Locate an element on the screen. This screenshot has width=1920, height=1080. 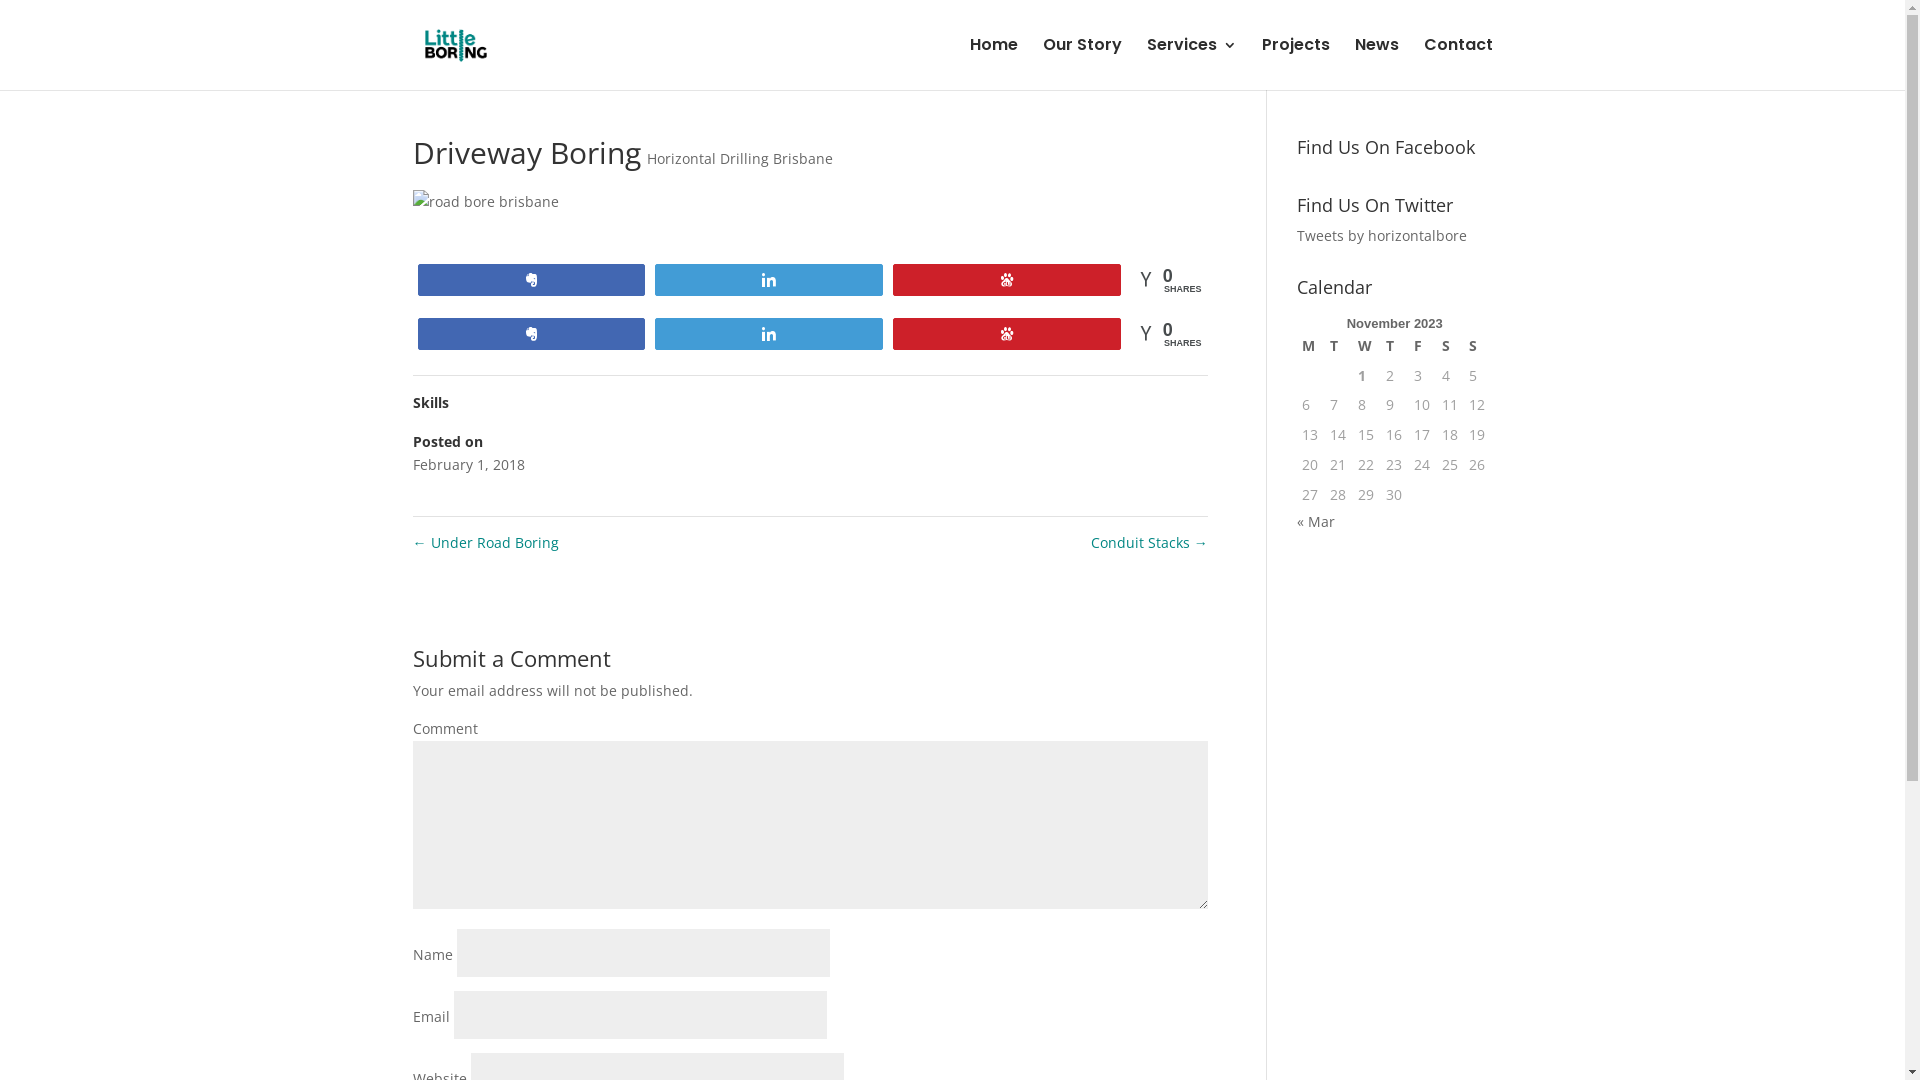
Projects is located at coordinates (1296, 64).